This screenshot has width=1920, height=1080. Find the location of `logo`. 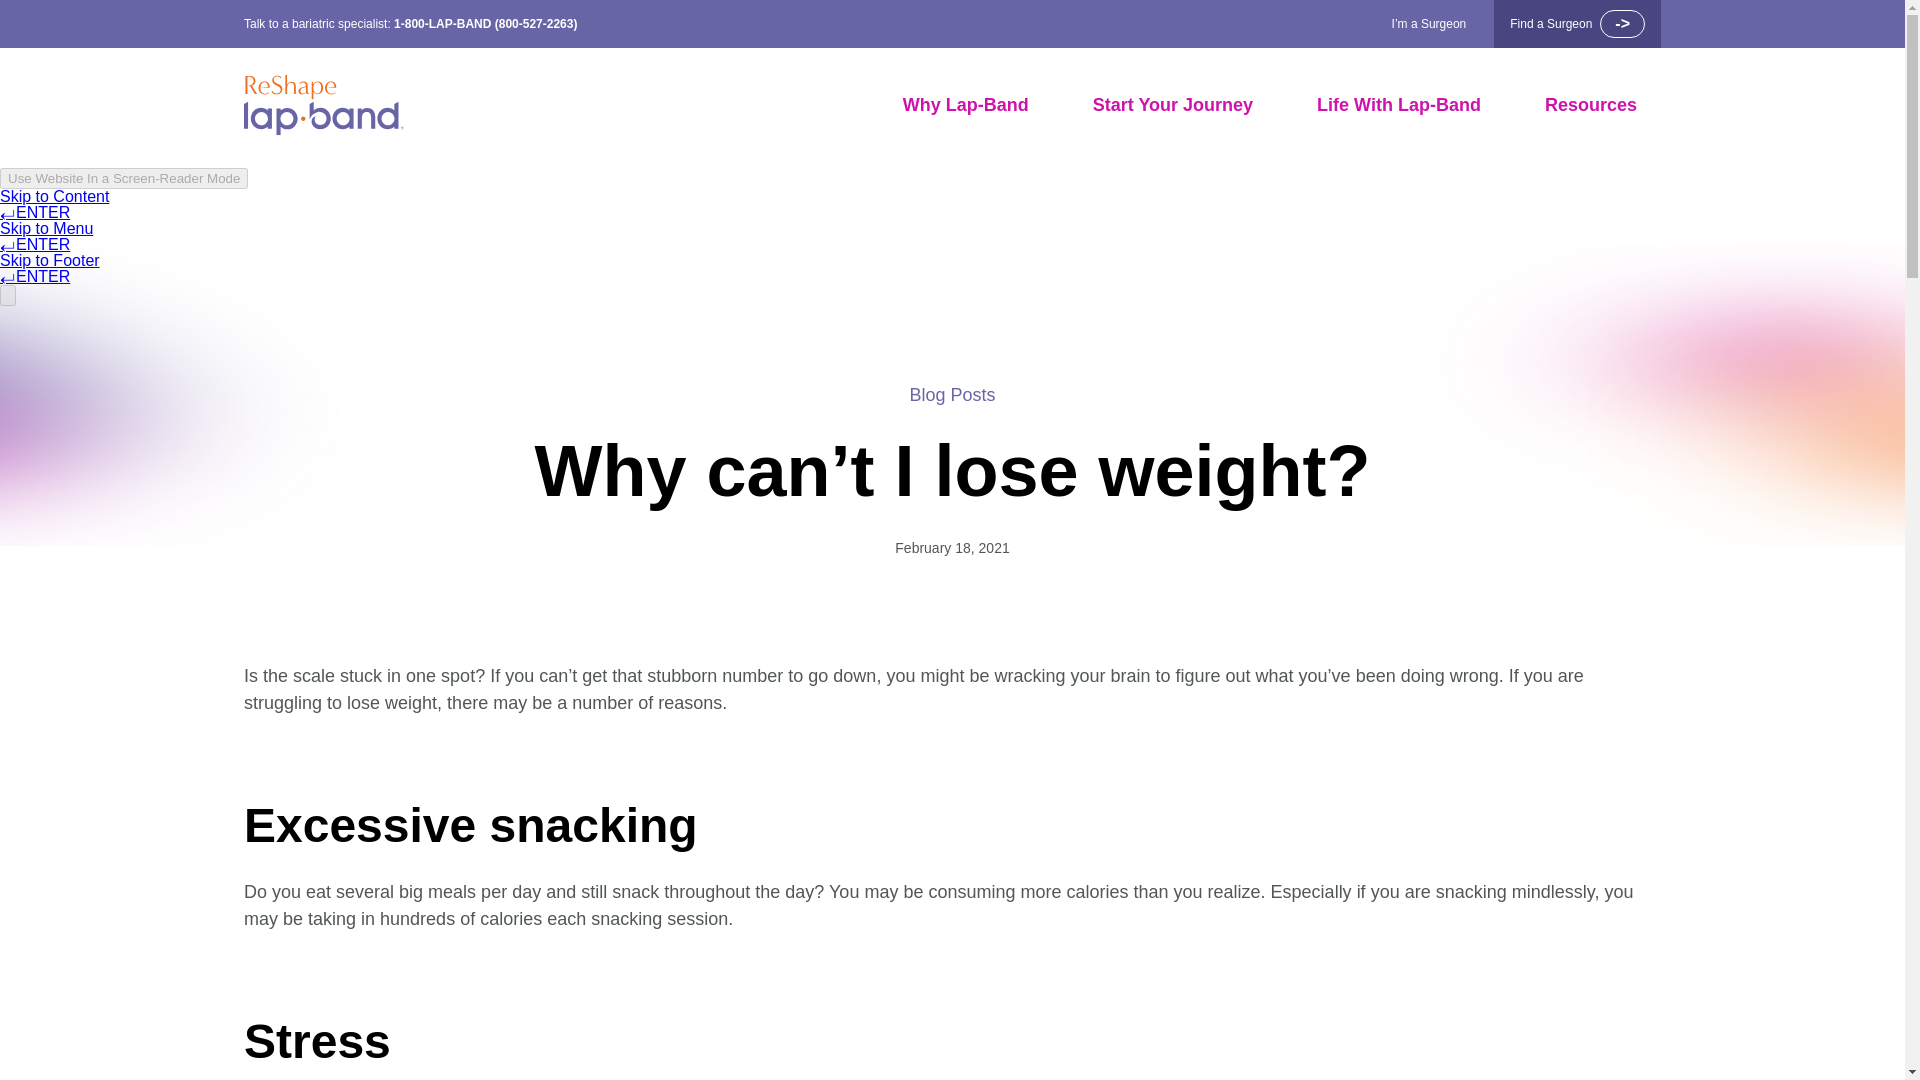

logo is located at coordinates (323, 105).